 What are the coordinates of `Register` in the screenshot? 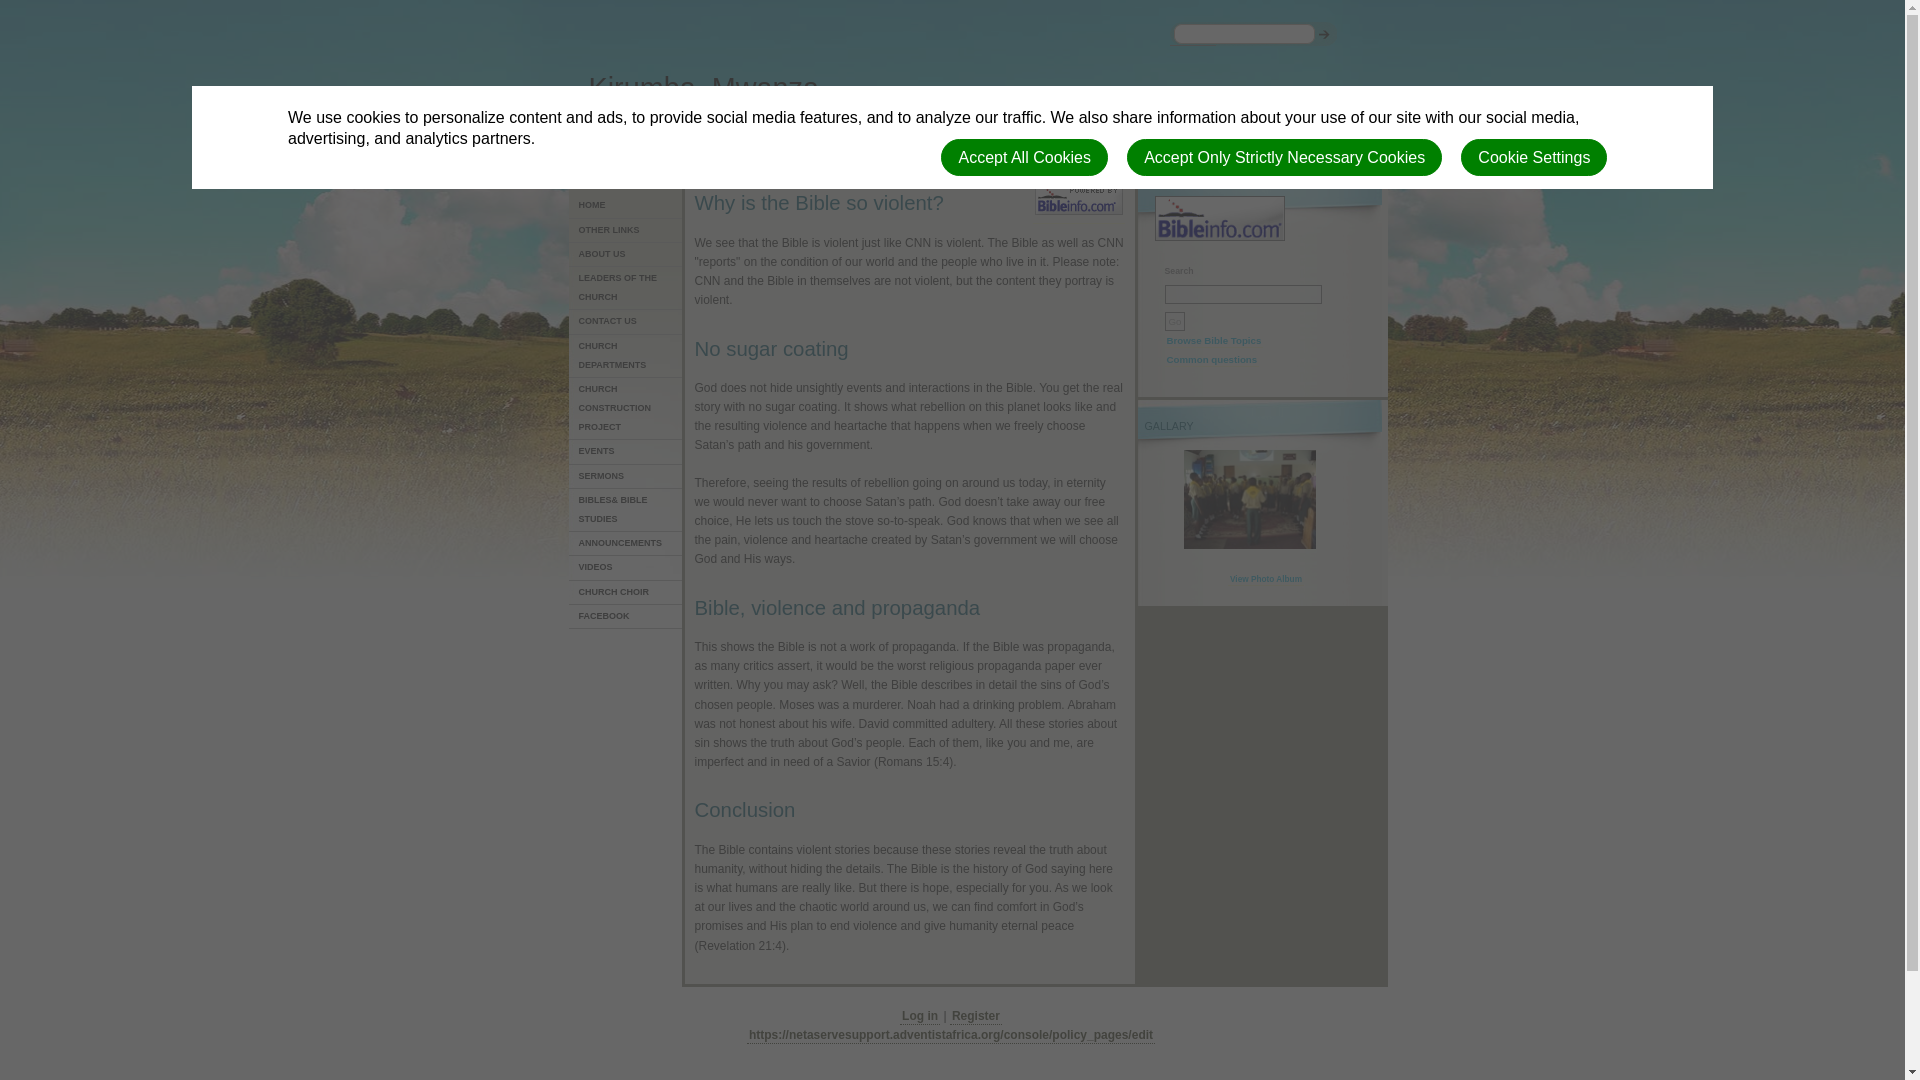 It's located at (976, 1016).